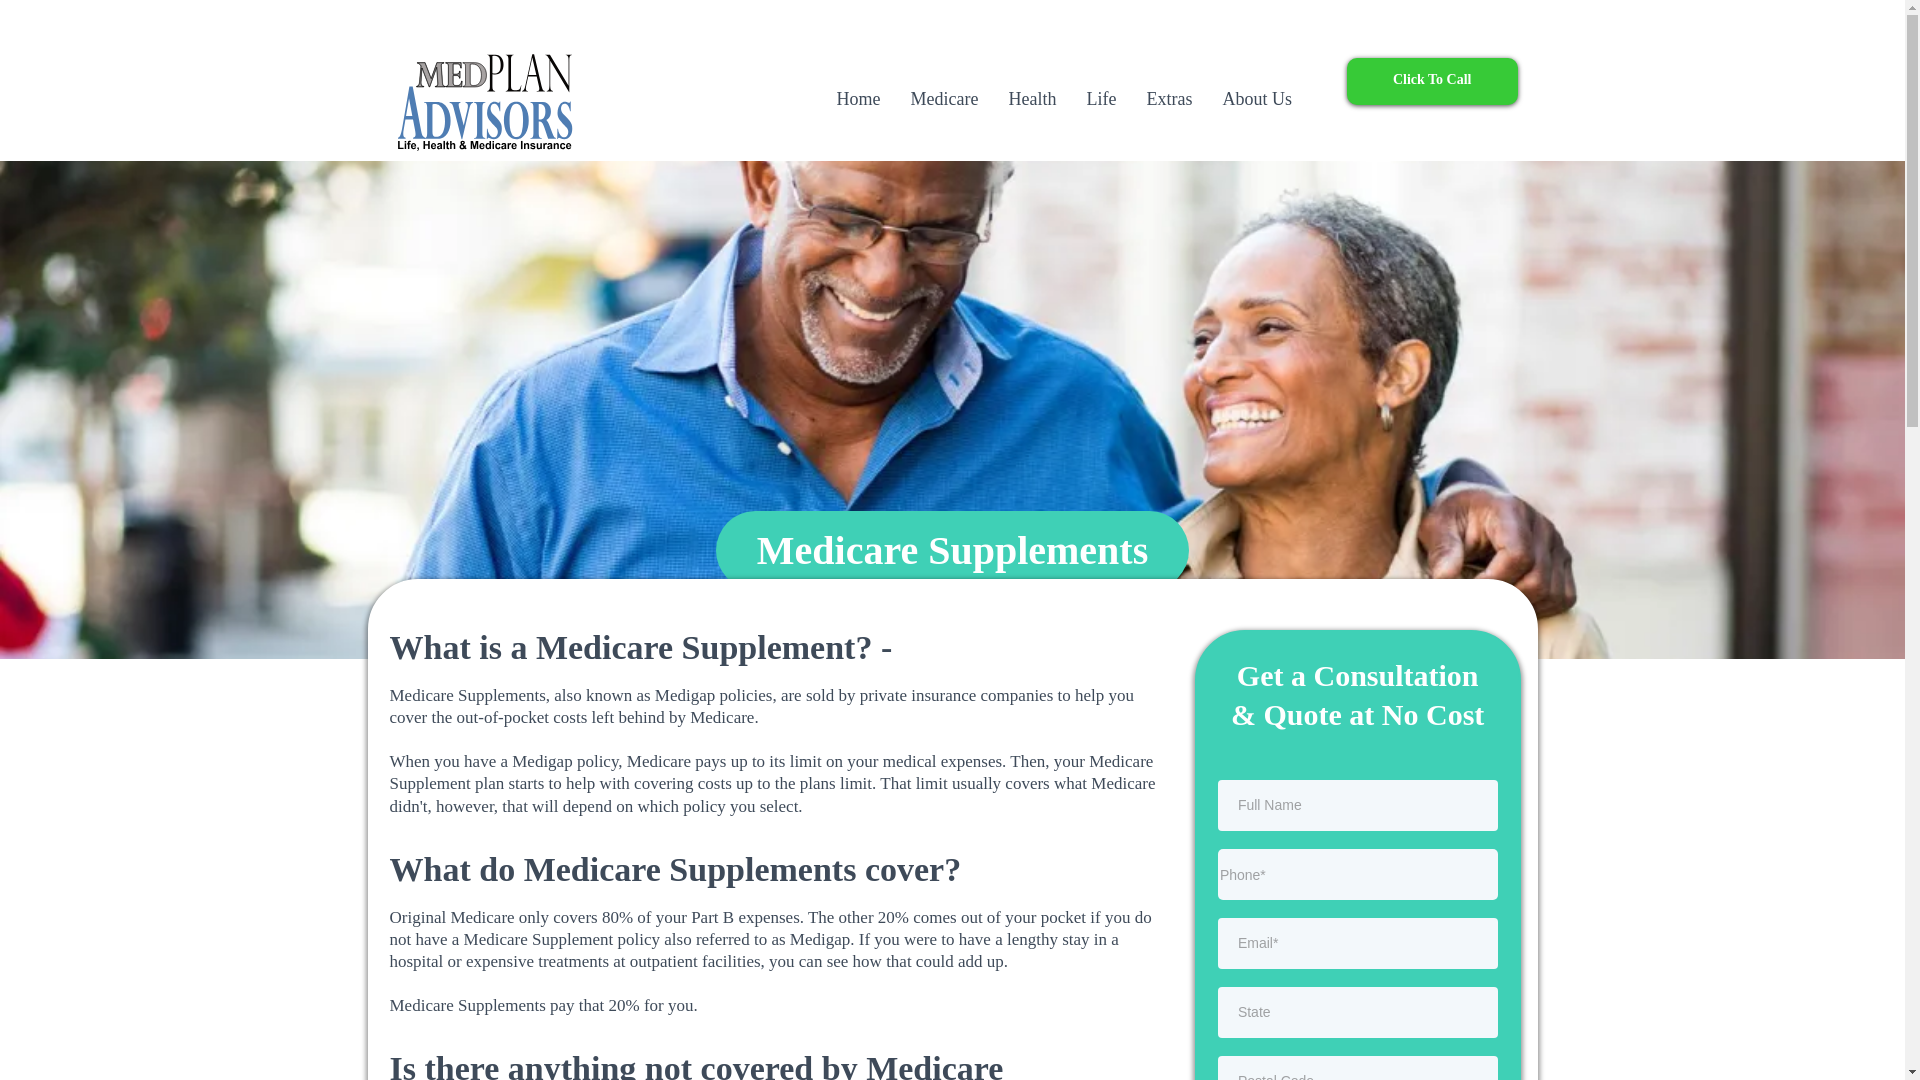  I want to click on Home, so click(858, 99).